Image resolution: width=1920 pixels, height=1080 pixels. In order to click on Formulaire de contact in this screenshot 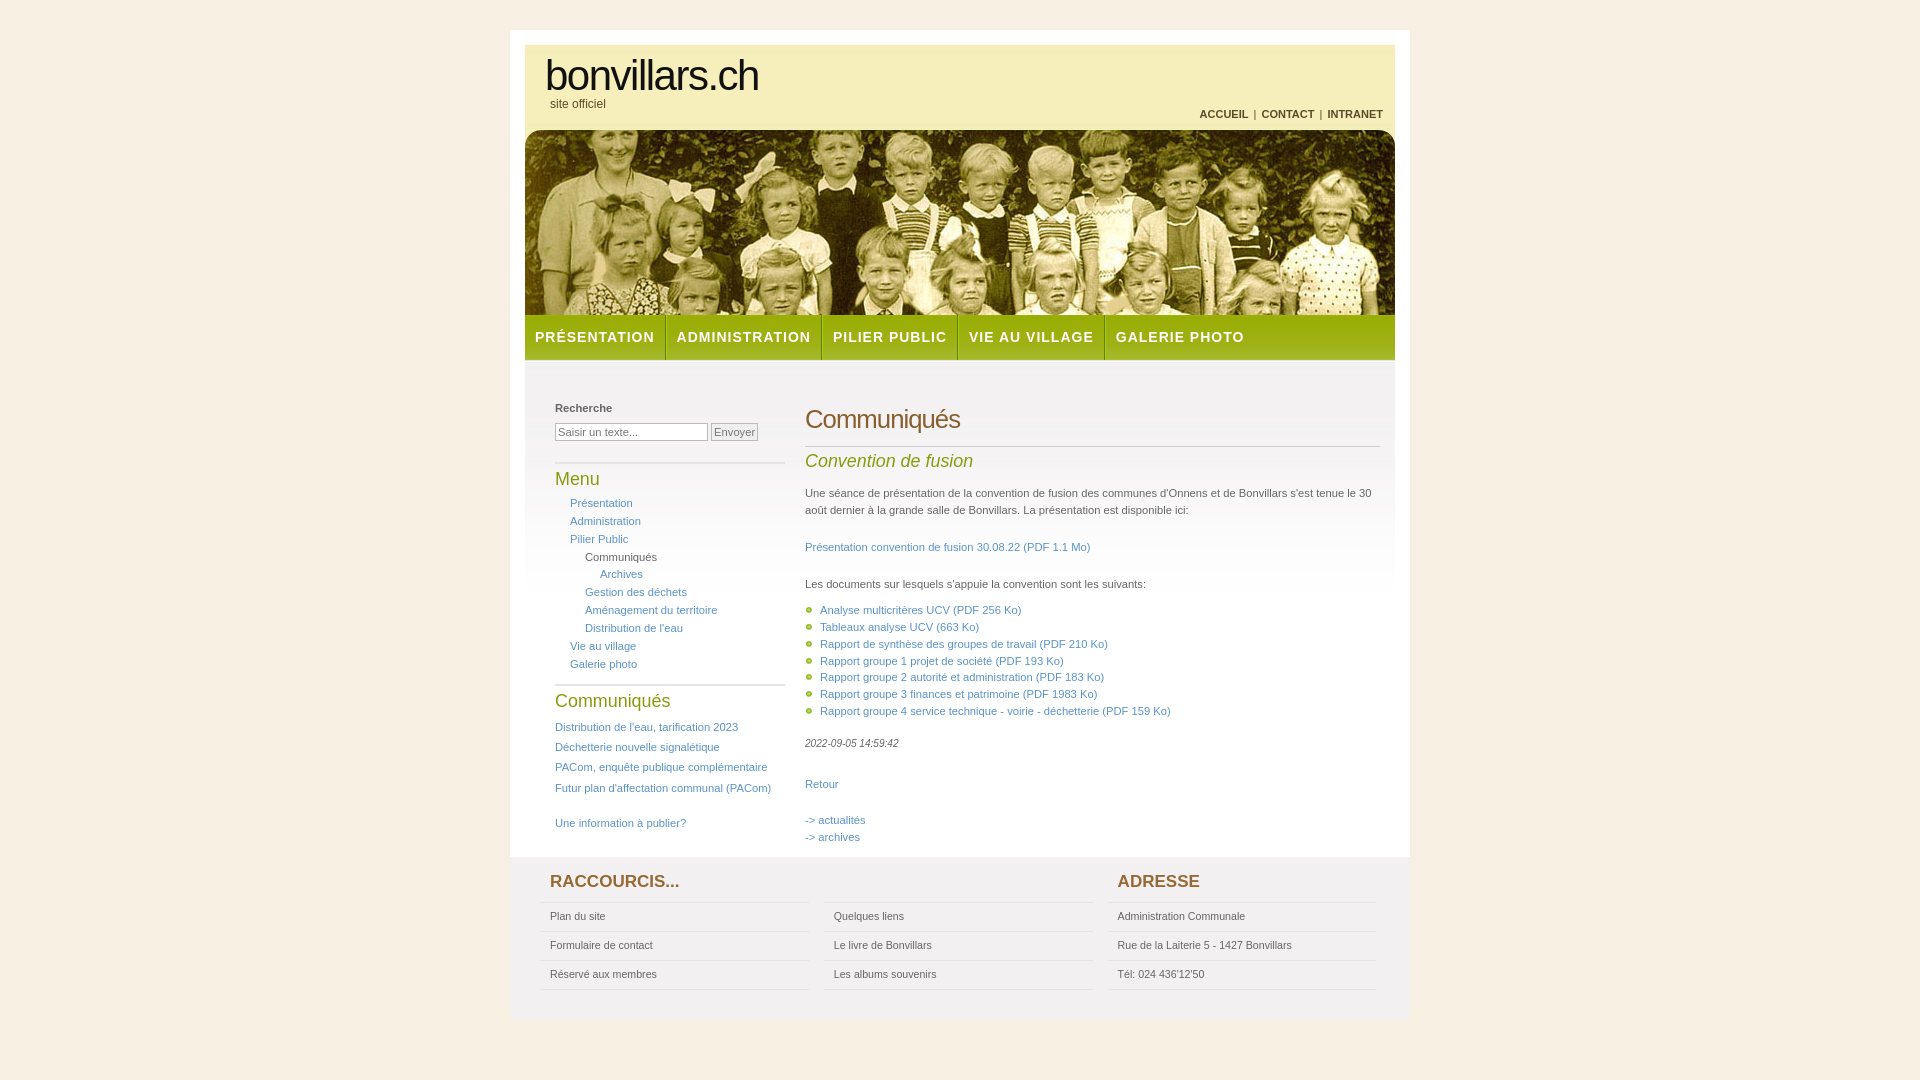, I will do `click(674, 946)`.